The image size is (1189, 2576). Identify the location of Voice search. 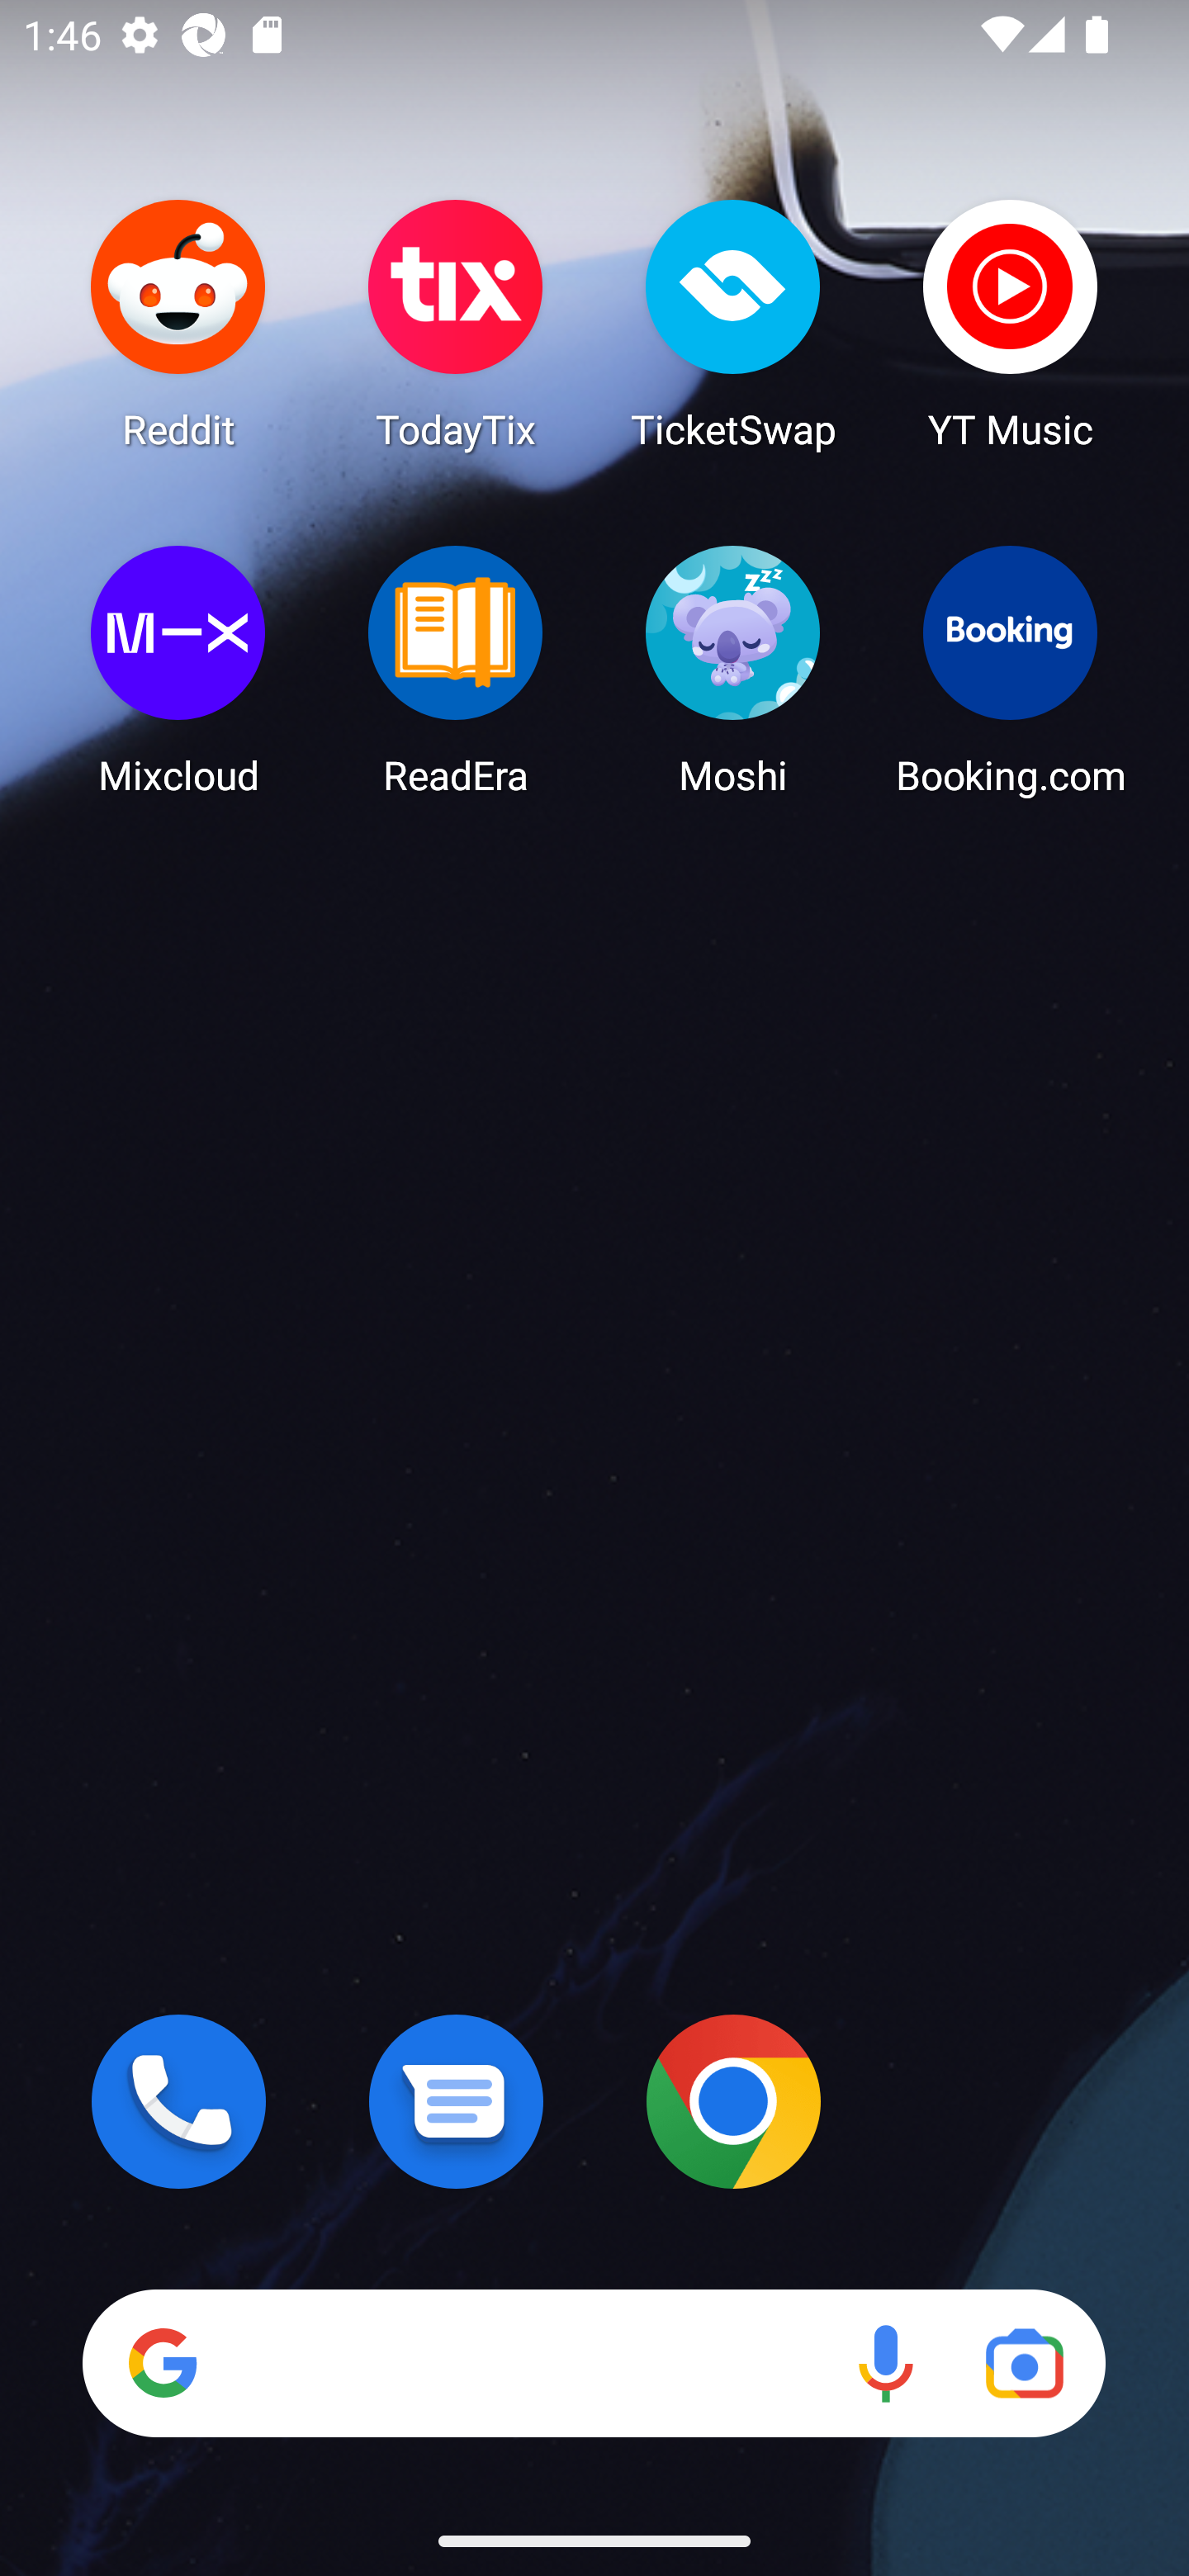
(885, 2363).